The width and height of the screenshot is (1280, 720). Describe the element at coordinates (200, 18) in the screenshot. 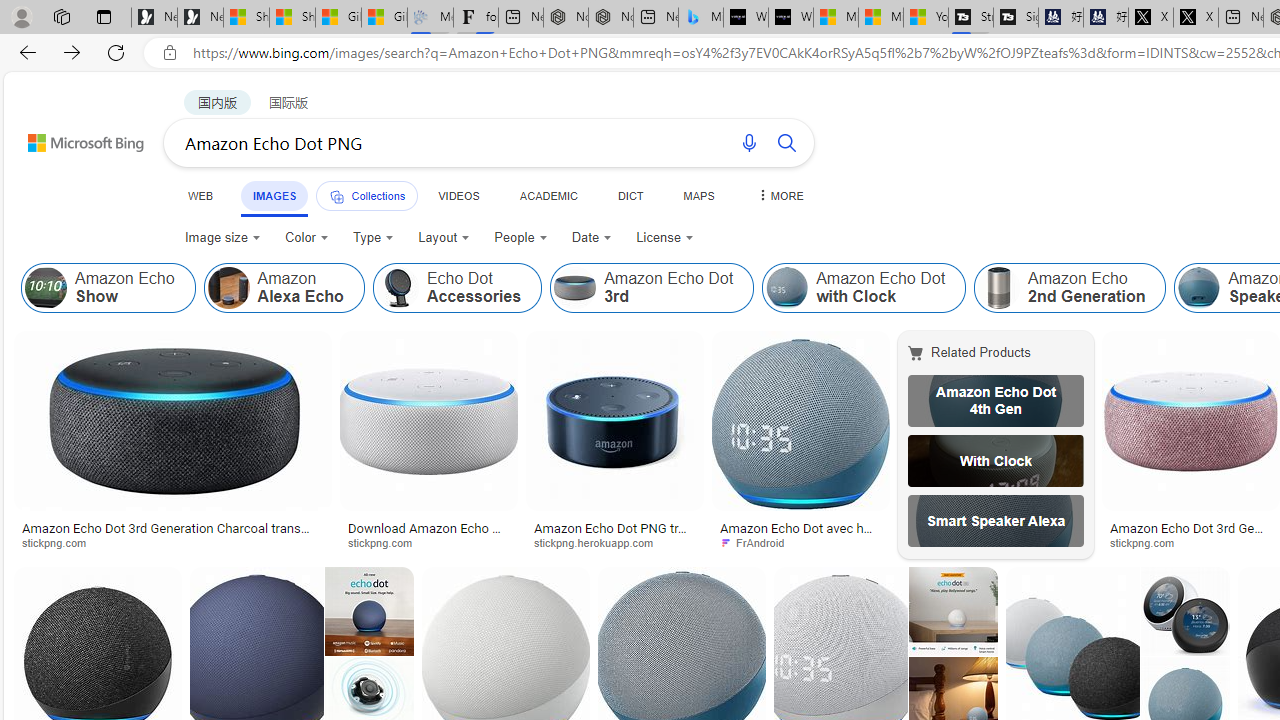

I see `Newsletter Sign Up` at that location.